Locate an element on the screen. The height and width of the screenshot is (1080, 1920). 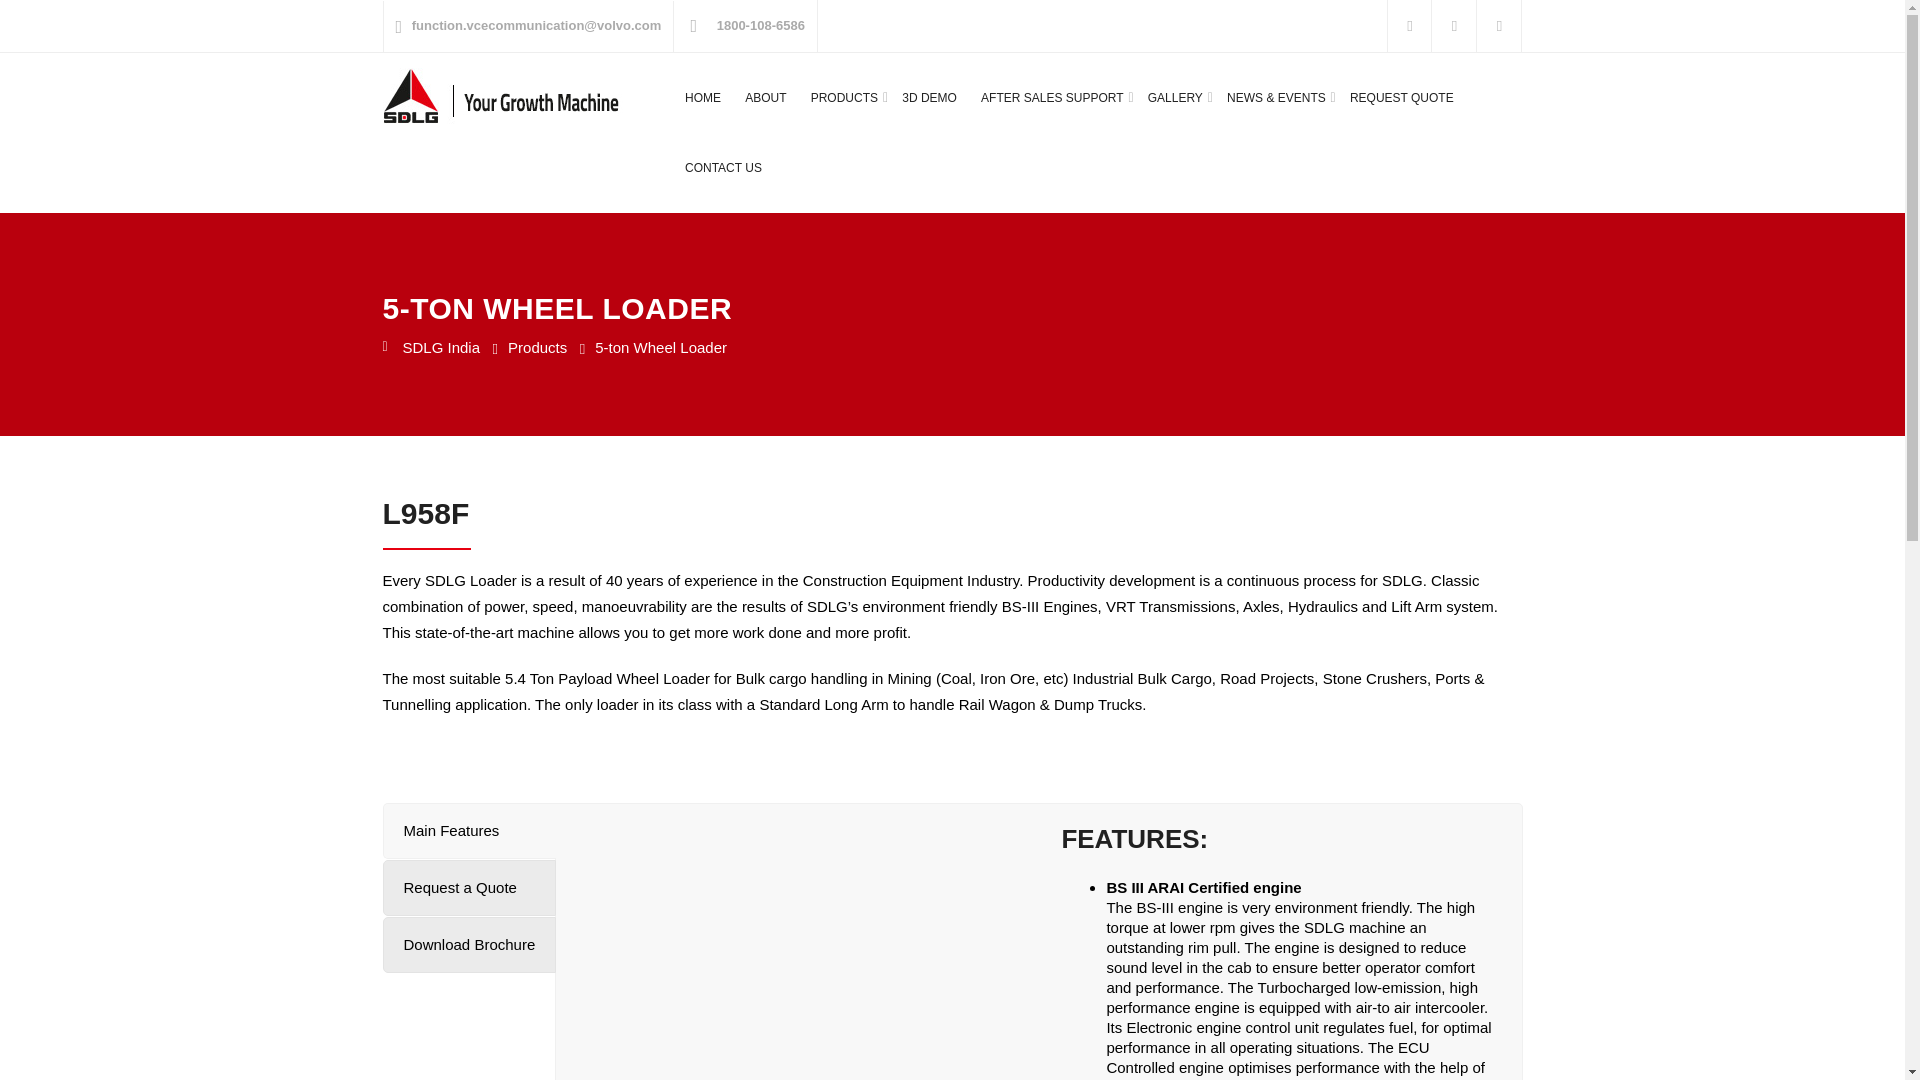
ABOUT is located at coordinates (764, 97).